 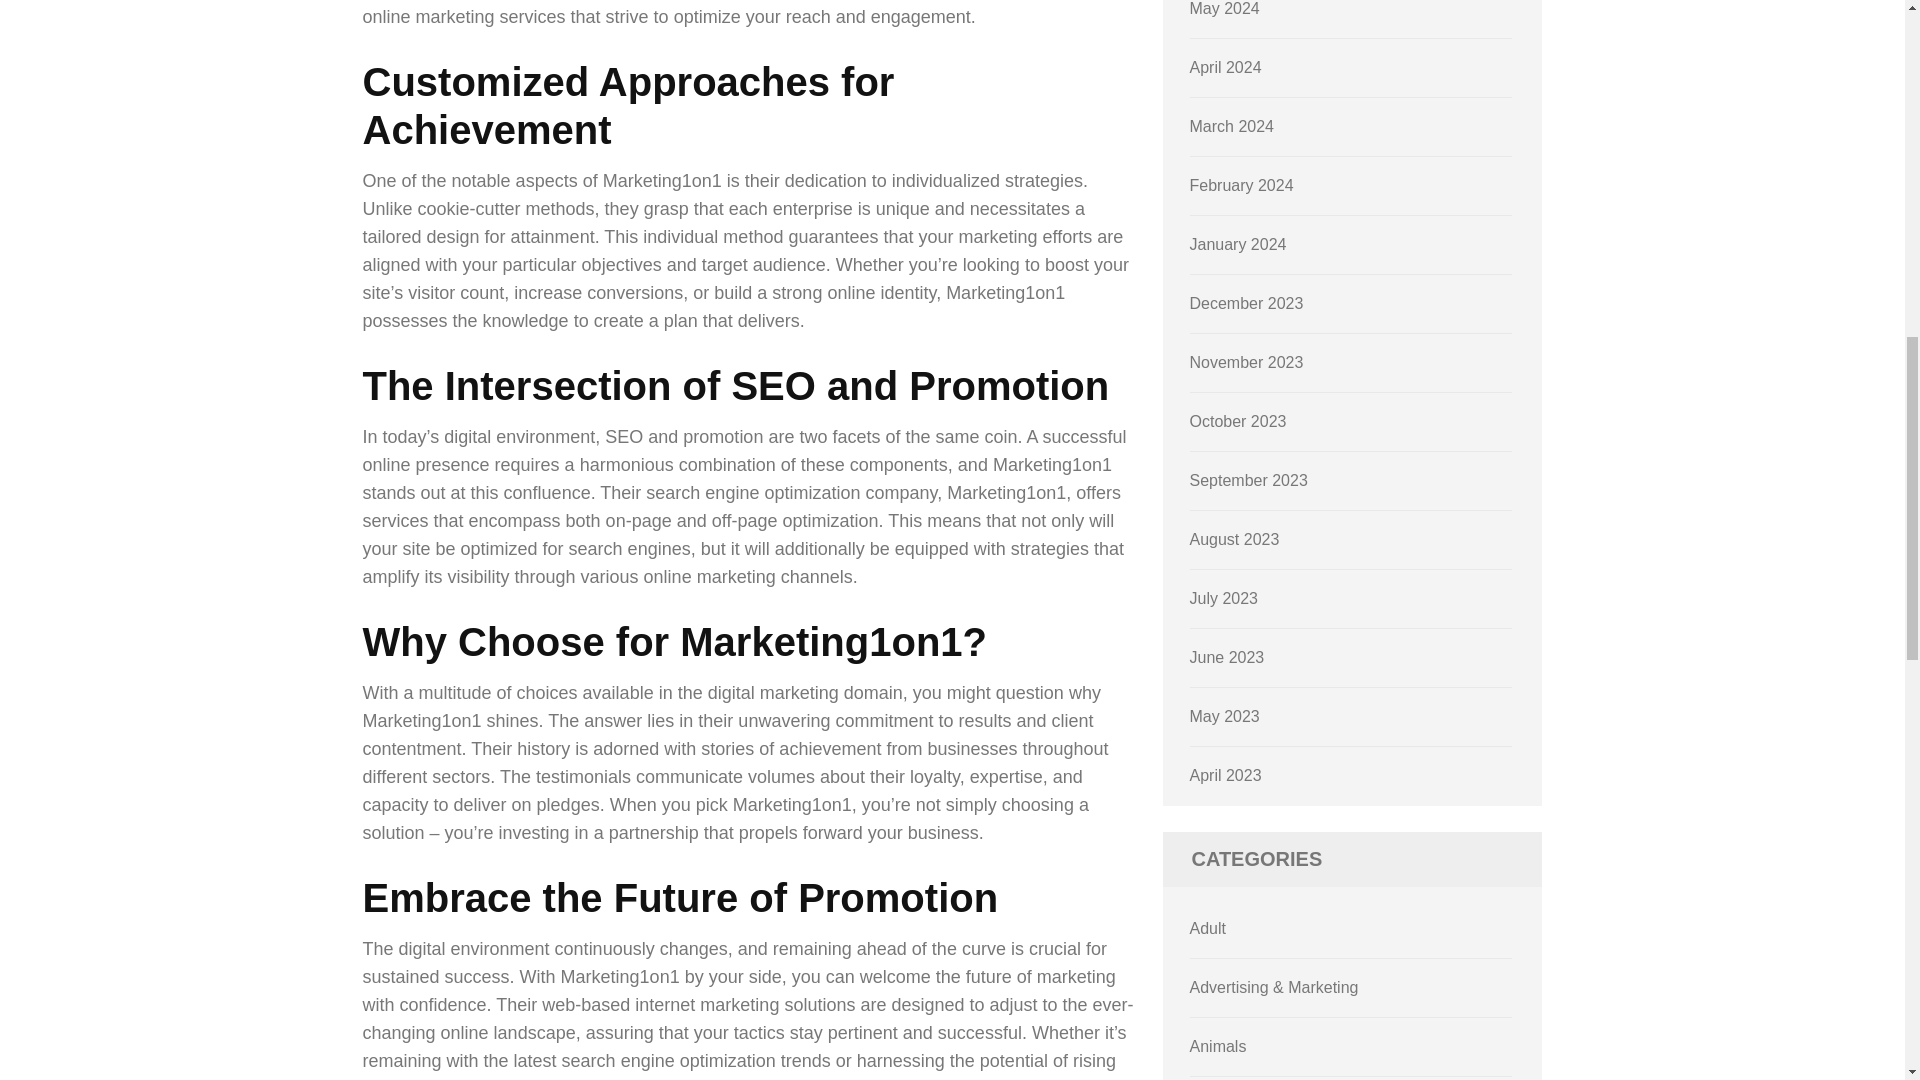 I want to click on August 2023, so click(x=1235, y=539).